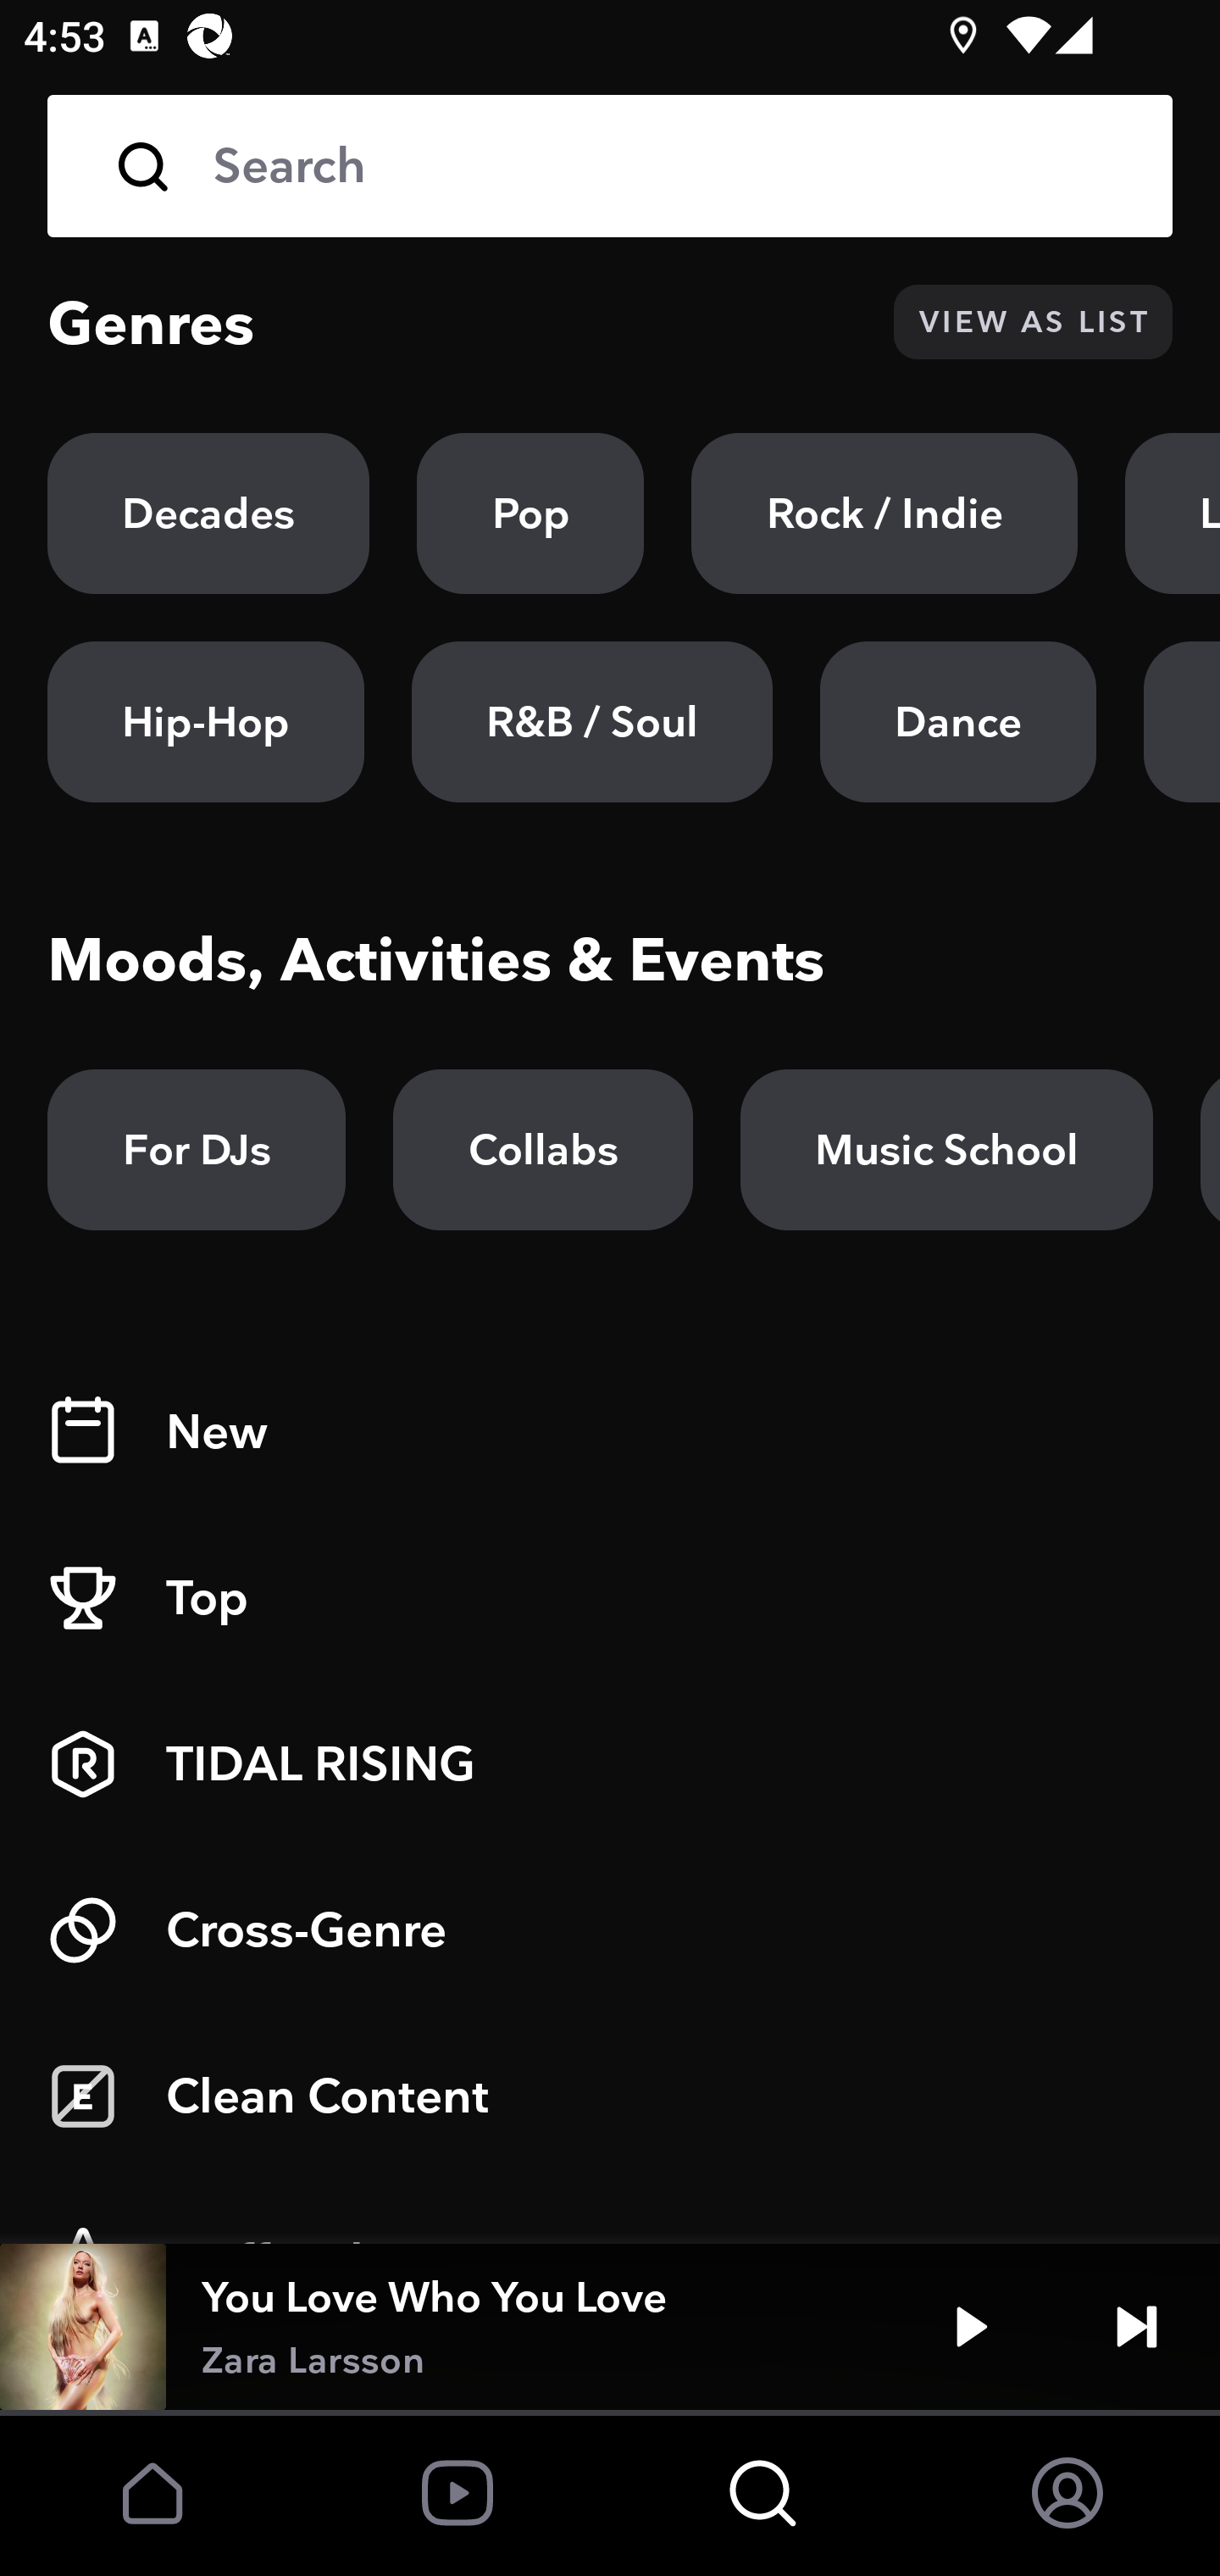 The width and height of the screenshot is (1220, 2576). Describe the element at coordinates (610, 2096) in the screenshot. I see `Clean Content` at that location.